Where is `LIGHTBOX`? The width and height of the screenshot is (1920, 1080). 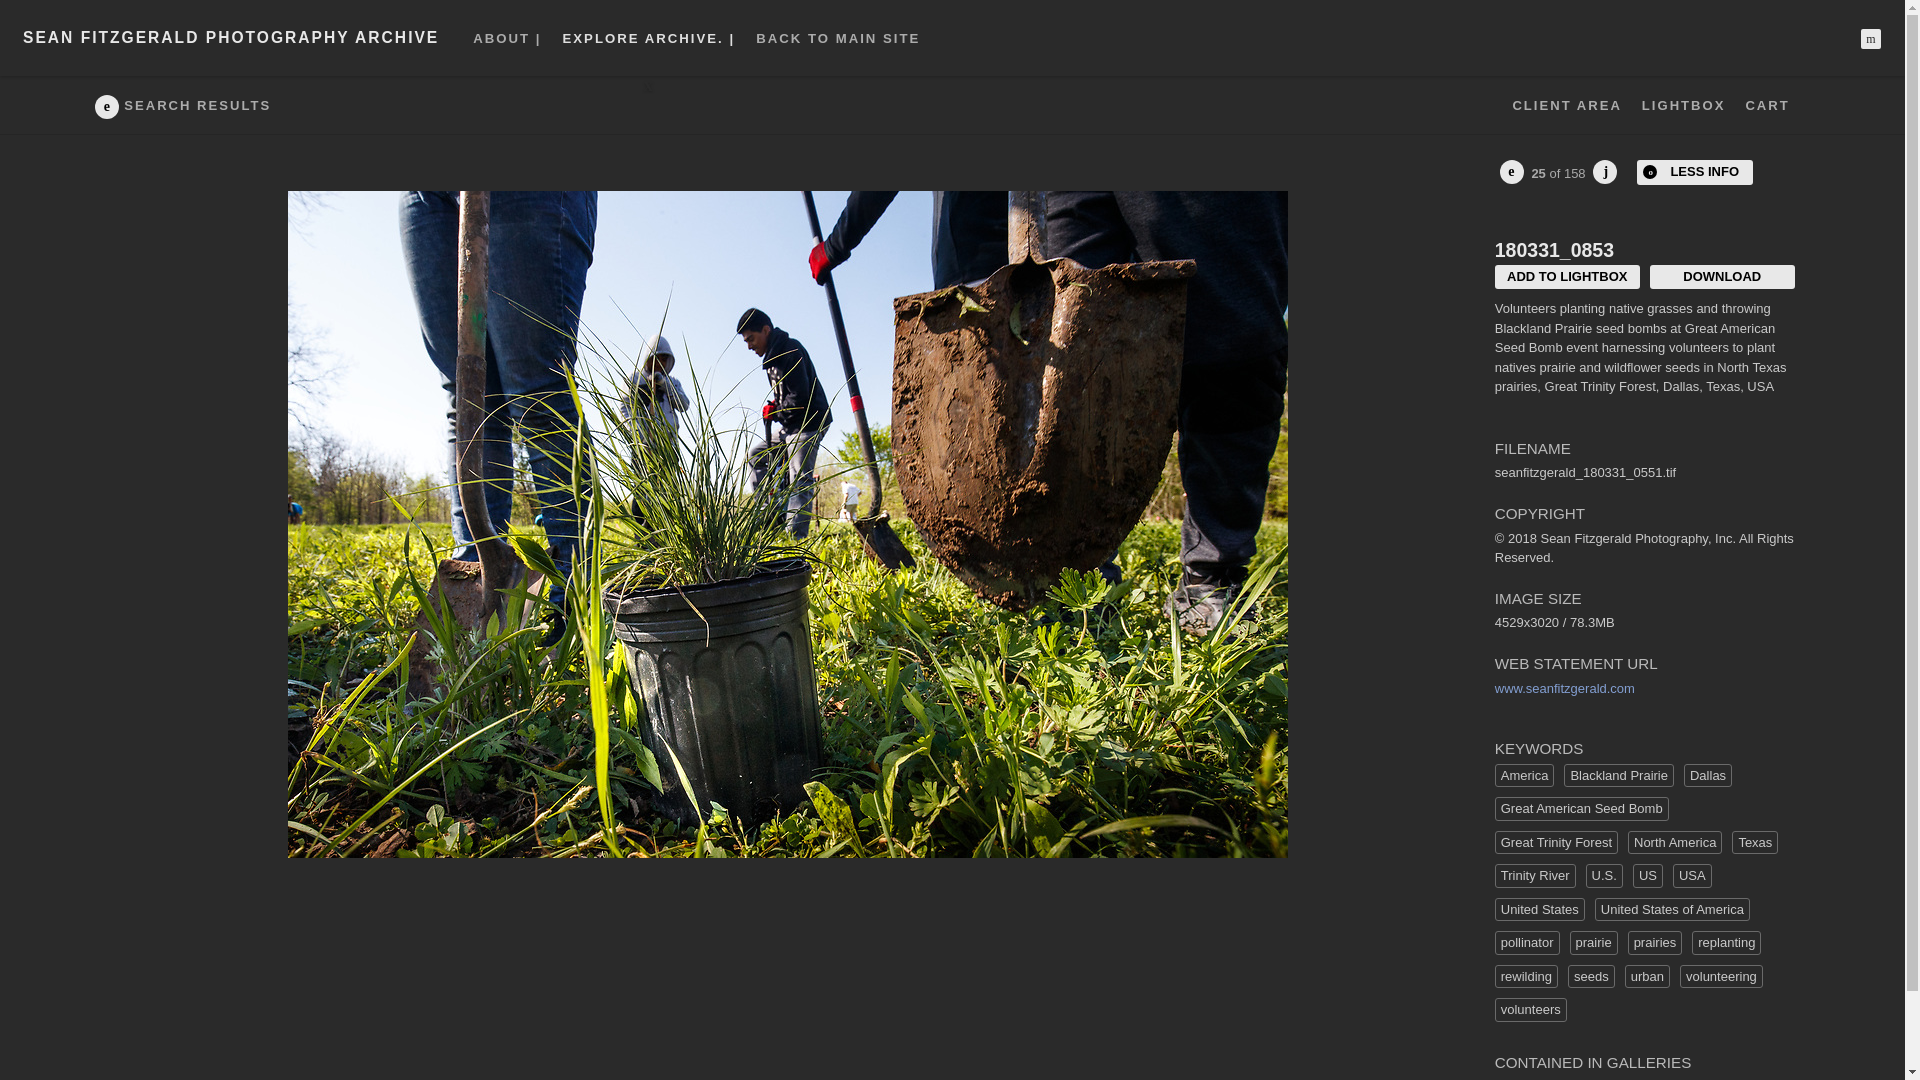 LIGHTBOX is located at coordinates (1684, 105).